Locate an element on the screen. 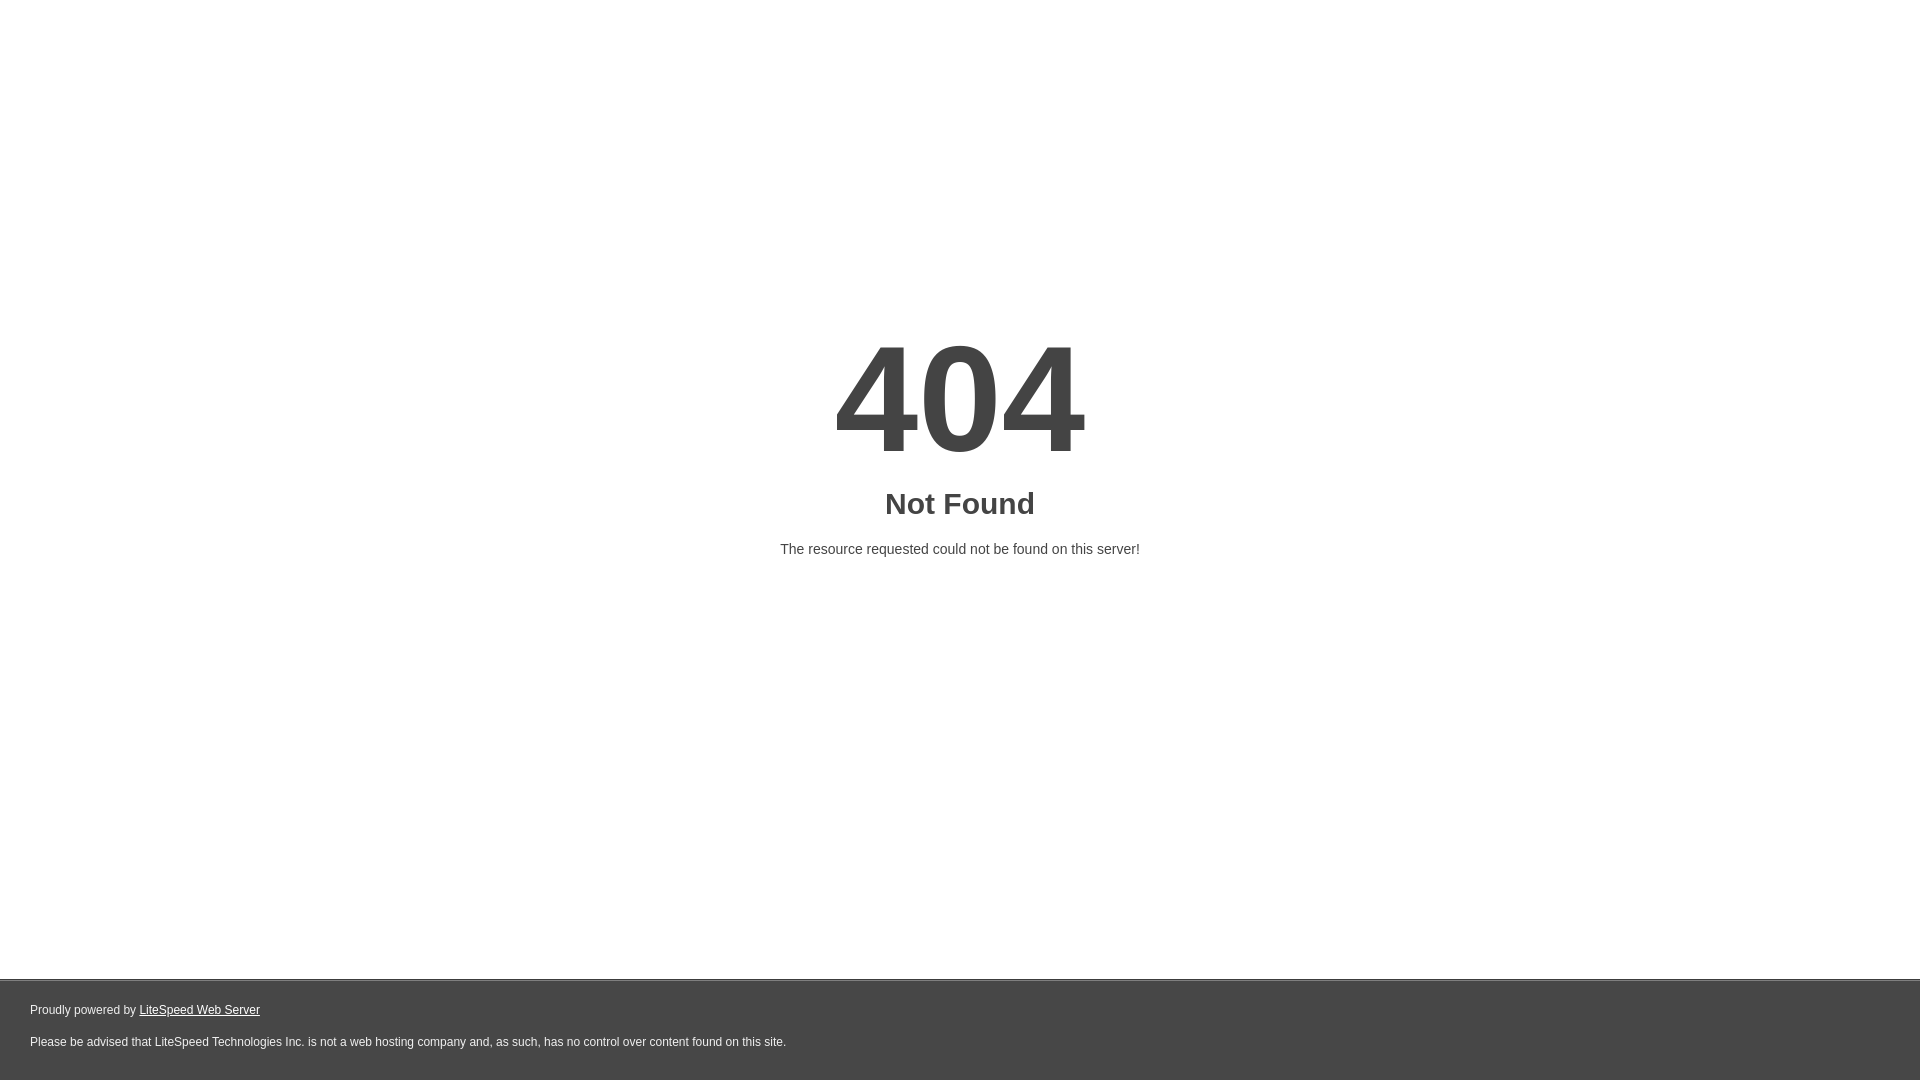 This screenshot has width=1920, height=1080. LiteSpeed Web Server is located at coordinates (200, 1010).